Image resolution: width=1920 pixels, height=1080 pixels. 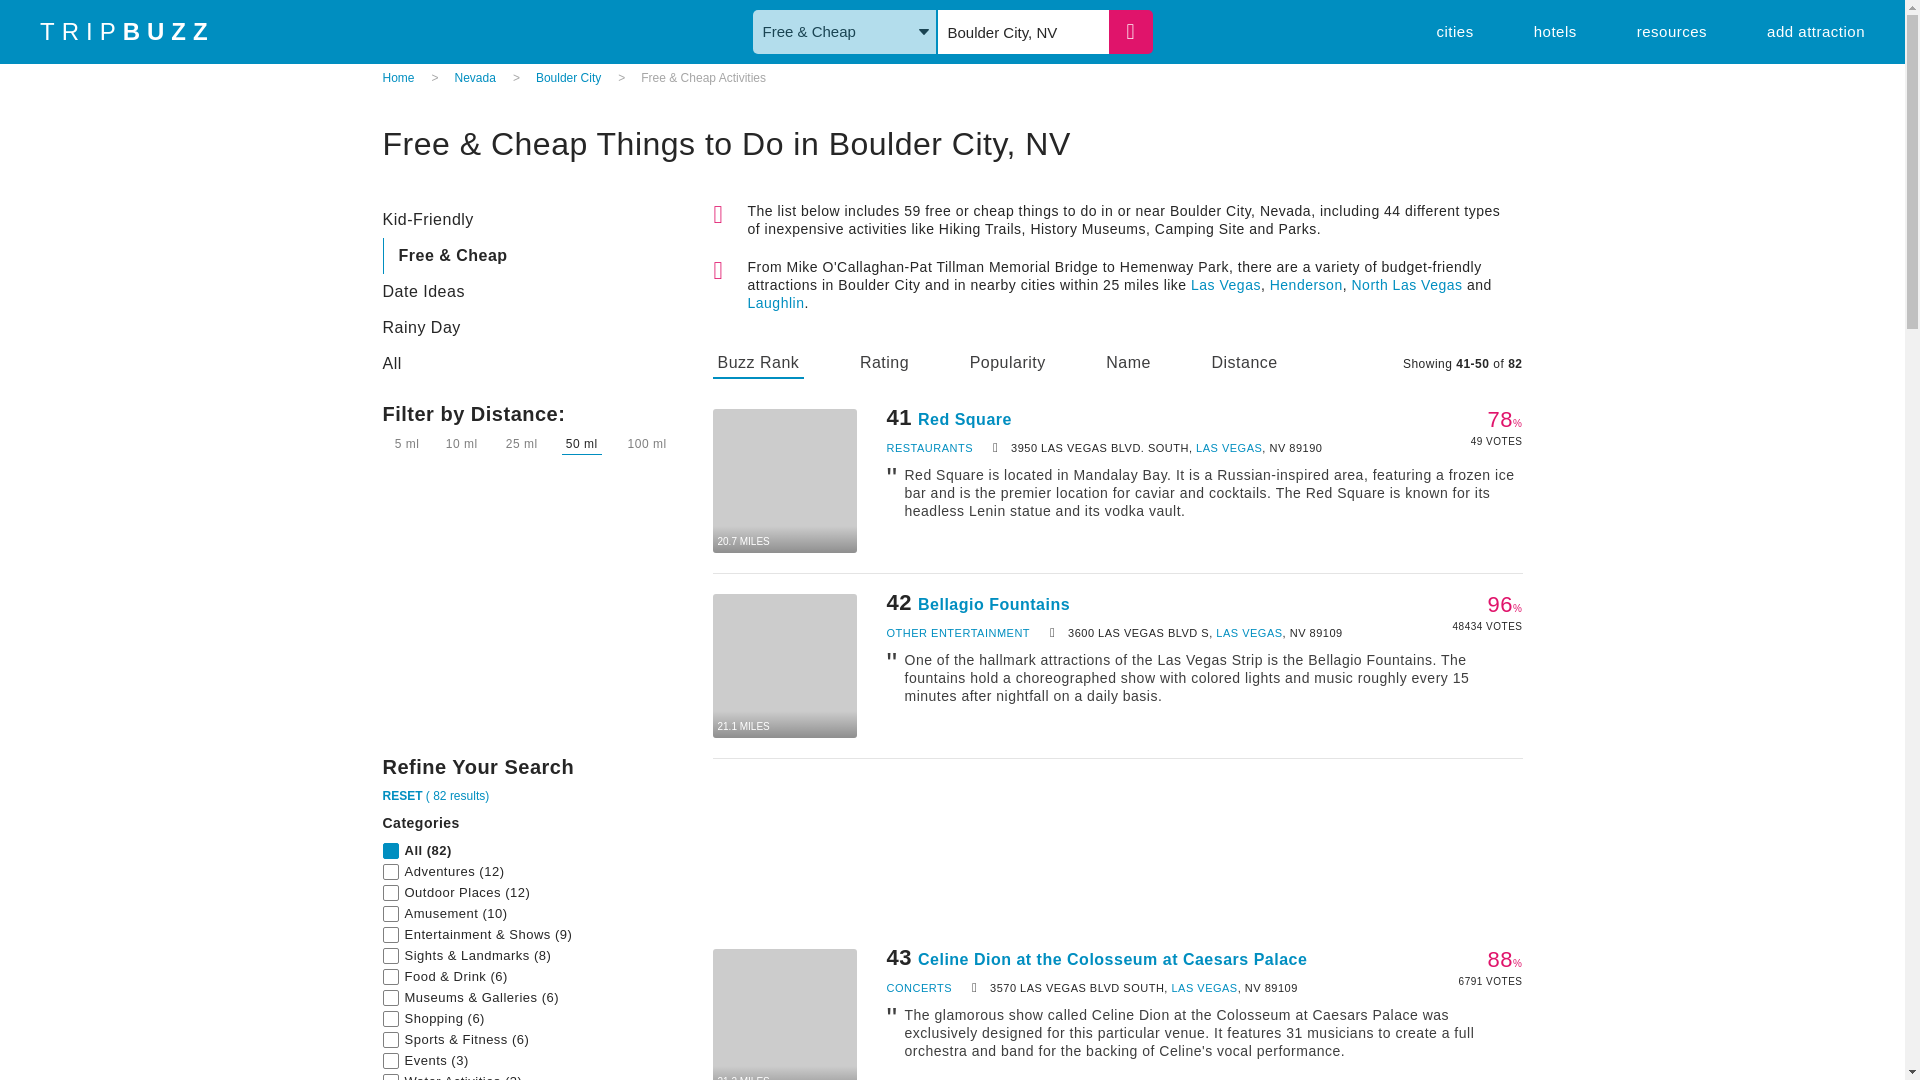 What do you see at coordinates (1672, 30) in the screenshot?
I see `Resources` at bounding box center [1672, 30].